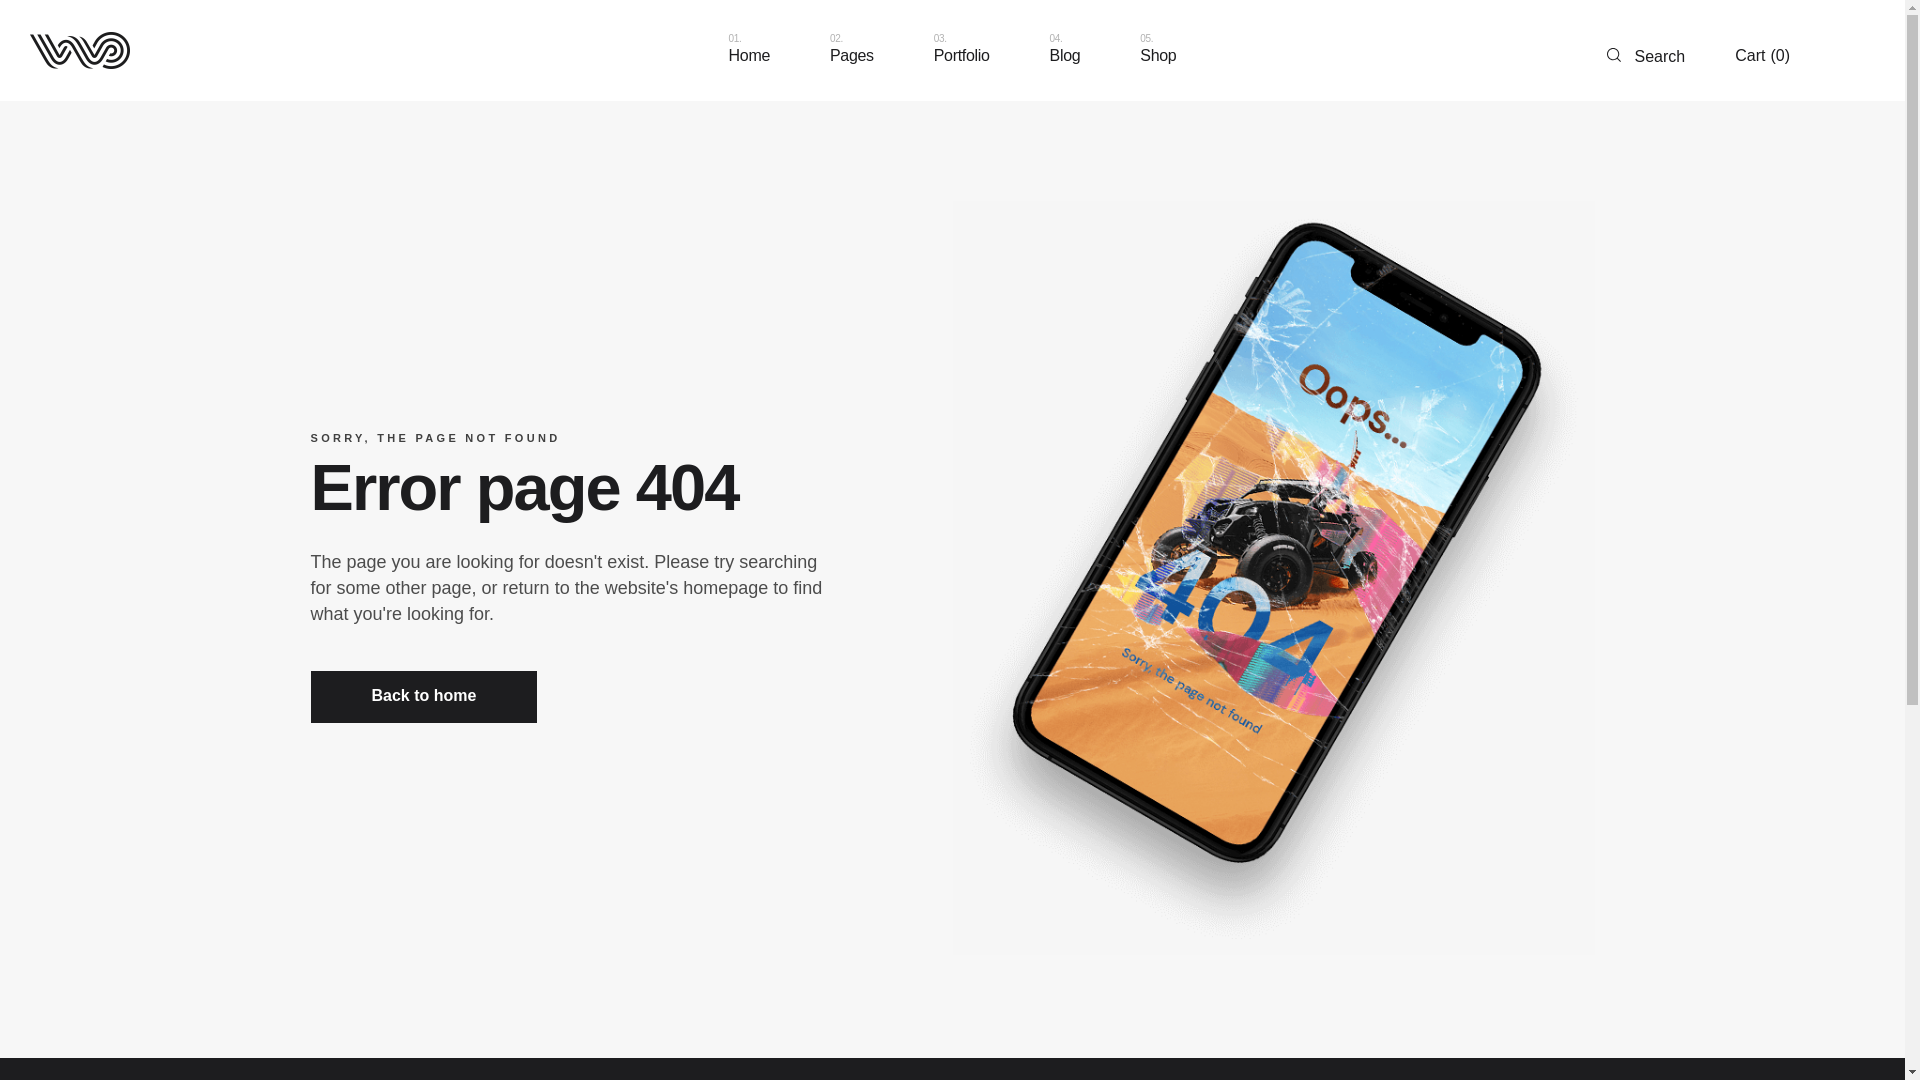 The height and width of the screenshot is (1080, 1920). Describe the element at coordinates (852, 50) in the screenshot. I see `Pages` at that location.